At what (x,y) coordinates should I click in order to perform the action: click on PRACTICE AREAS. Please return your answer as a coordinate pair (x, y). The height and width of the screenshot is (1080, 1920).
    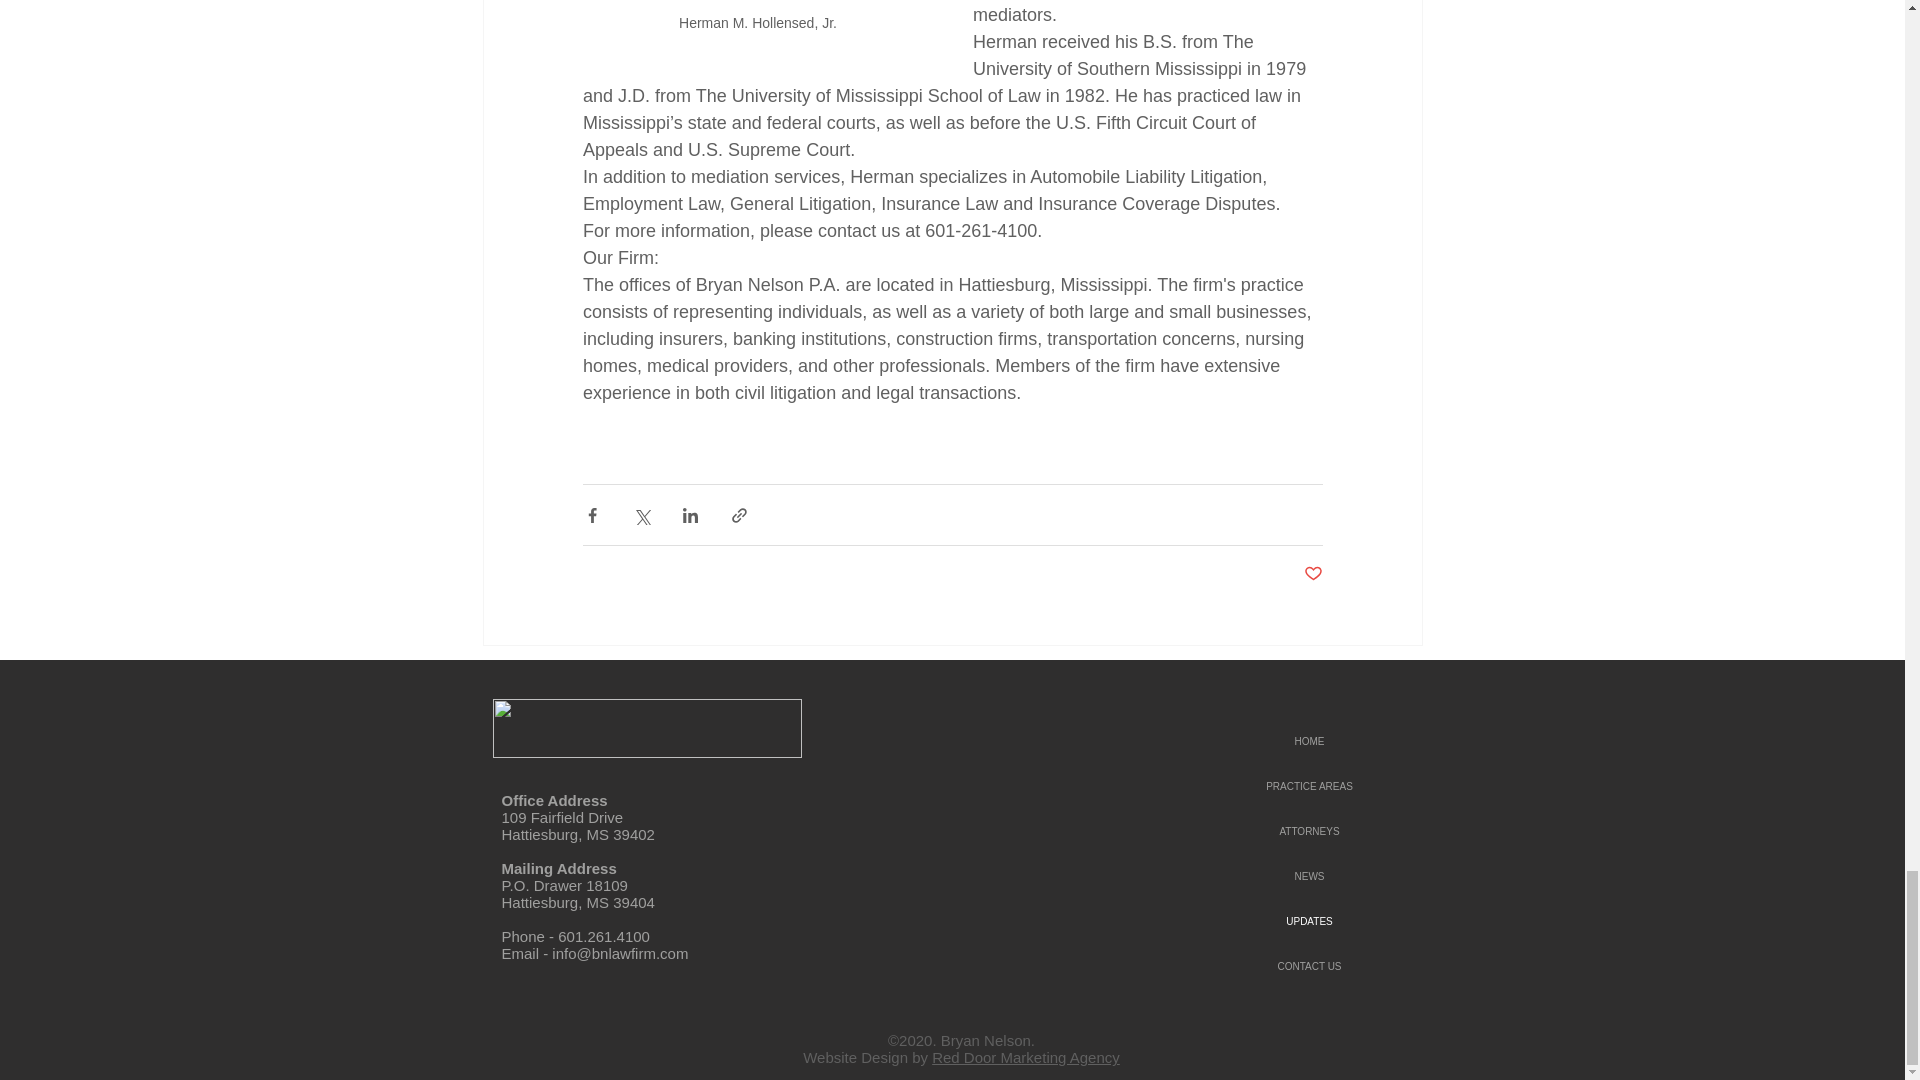
    Looking at the image, I should click on (1309, 786).